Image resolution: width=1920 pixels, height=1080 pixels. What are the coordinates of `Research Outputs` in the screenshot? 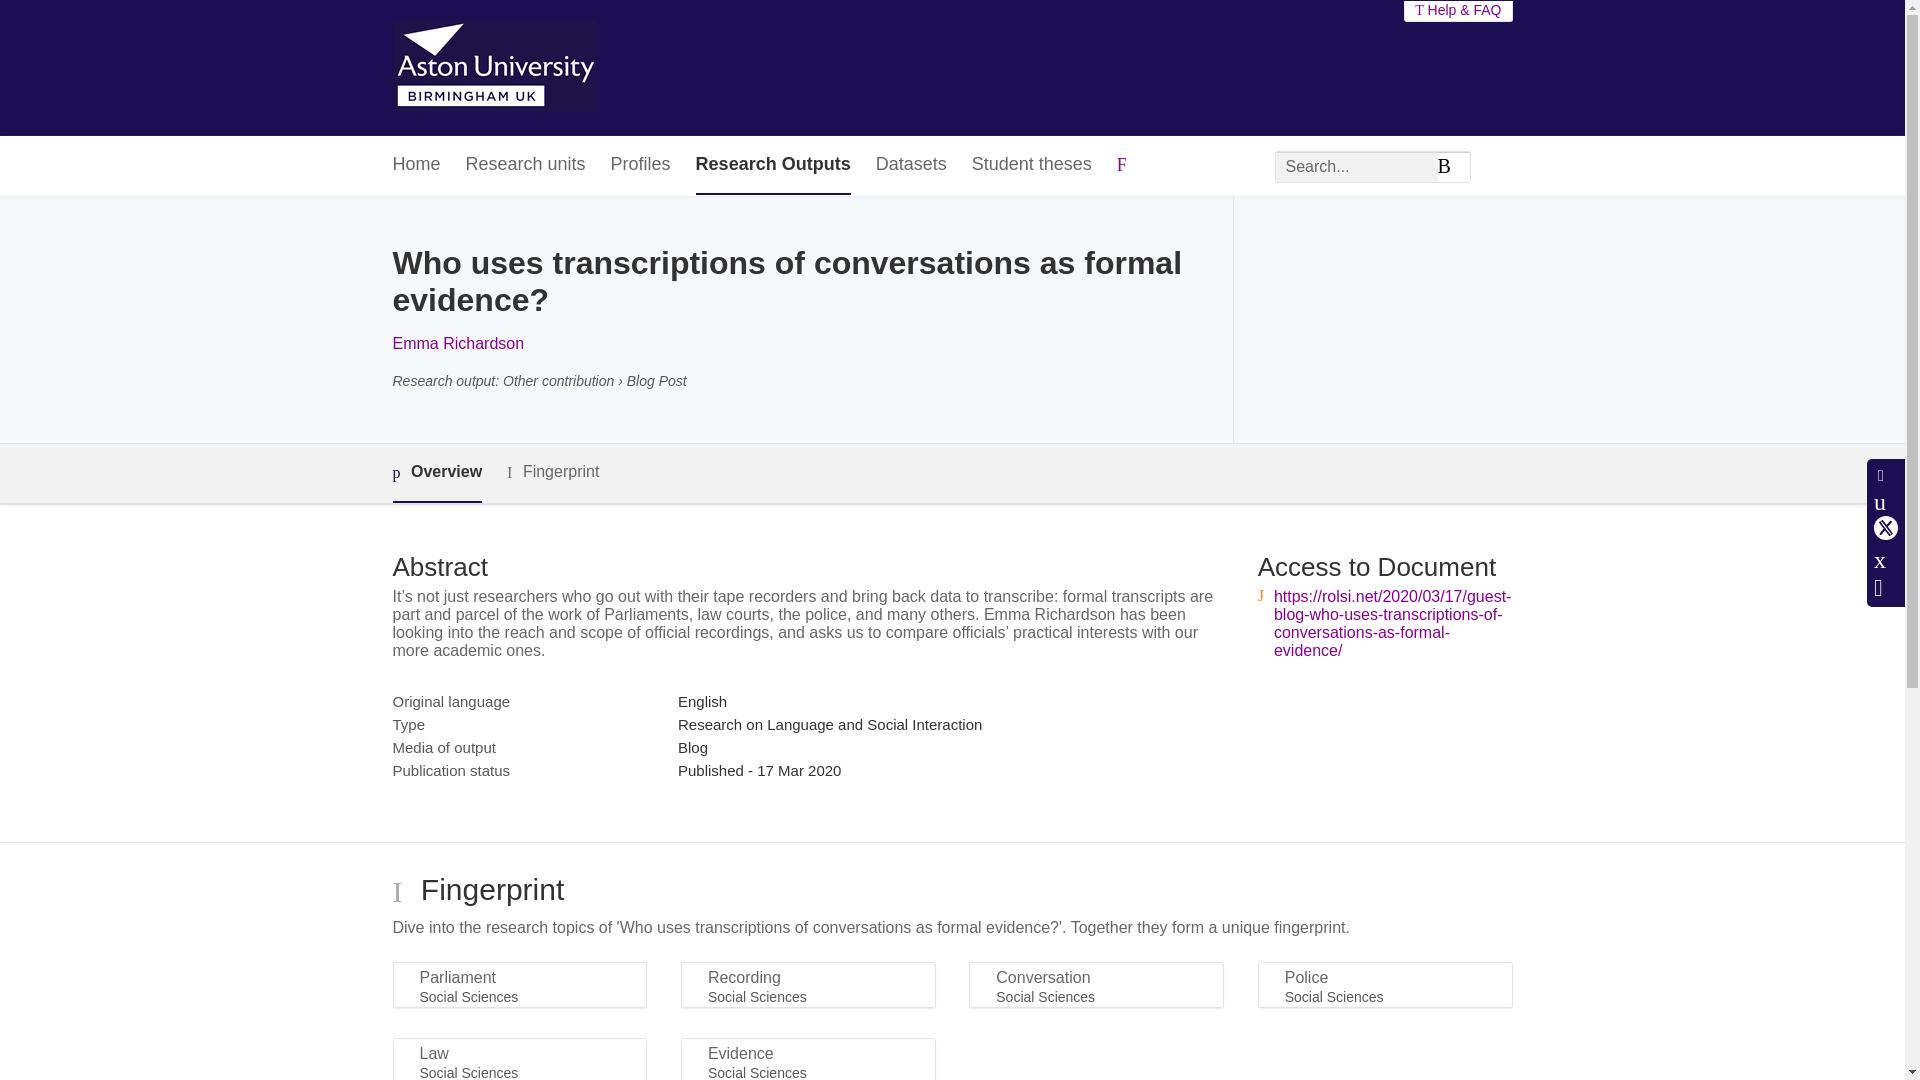 It's located at (772, 166).